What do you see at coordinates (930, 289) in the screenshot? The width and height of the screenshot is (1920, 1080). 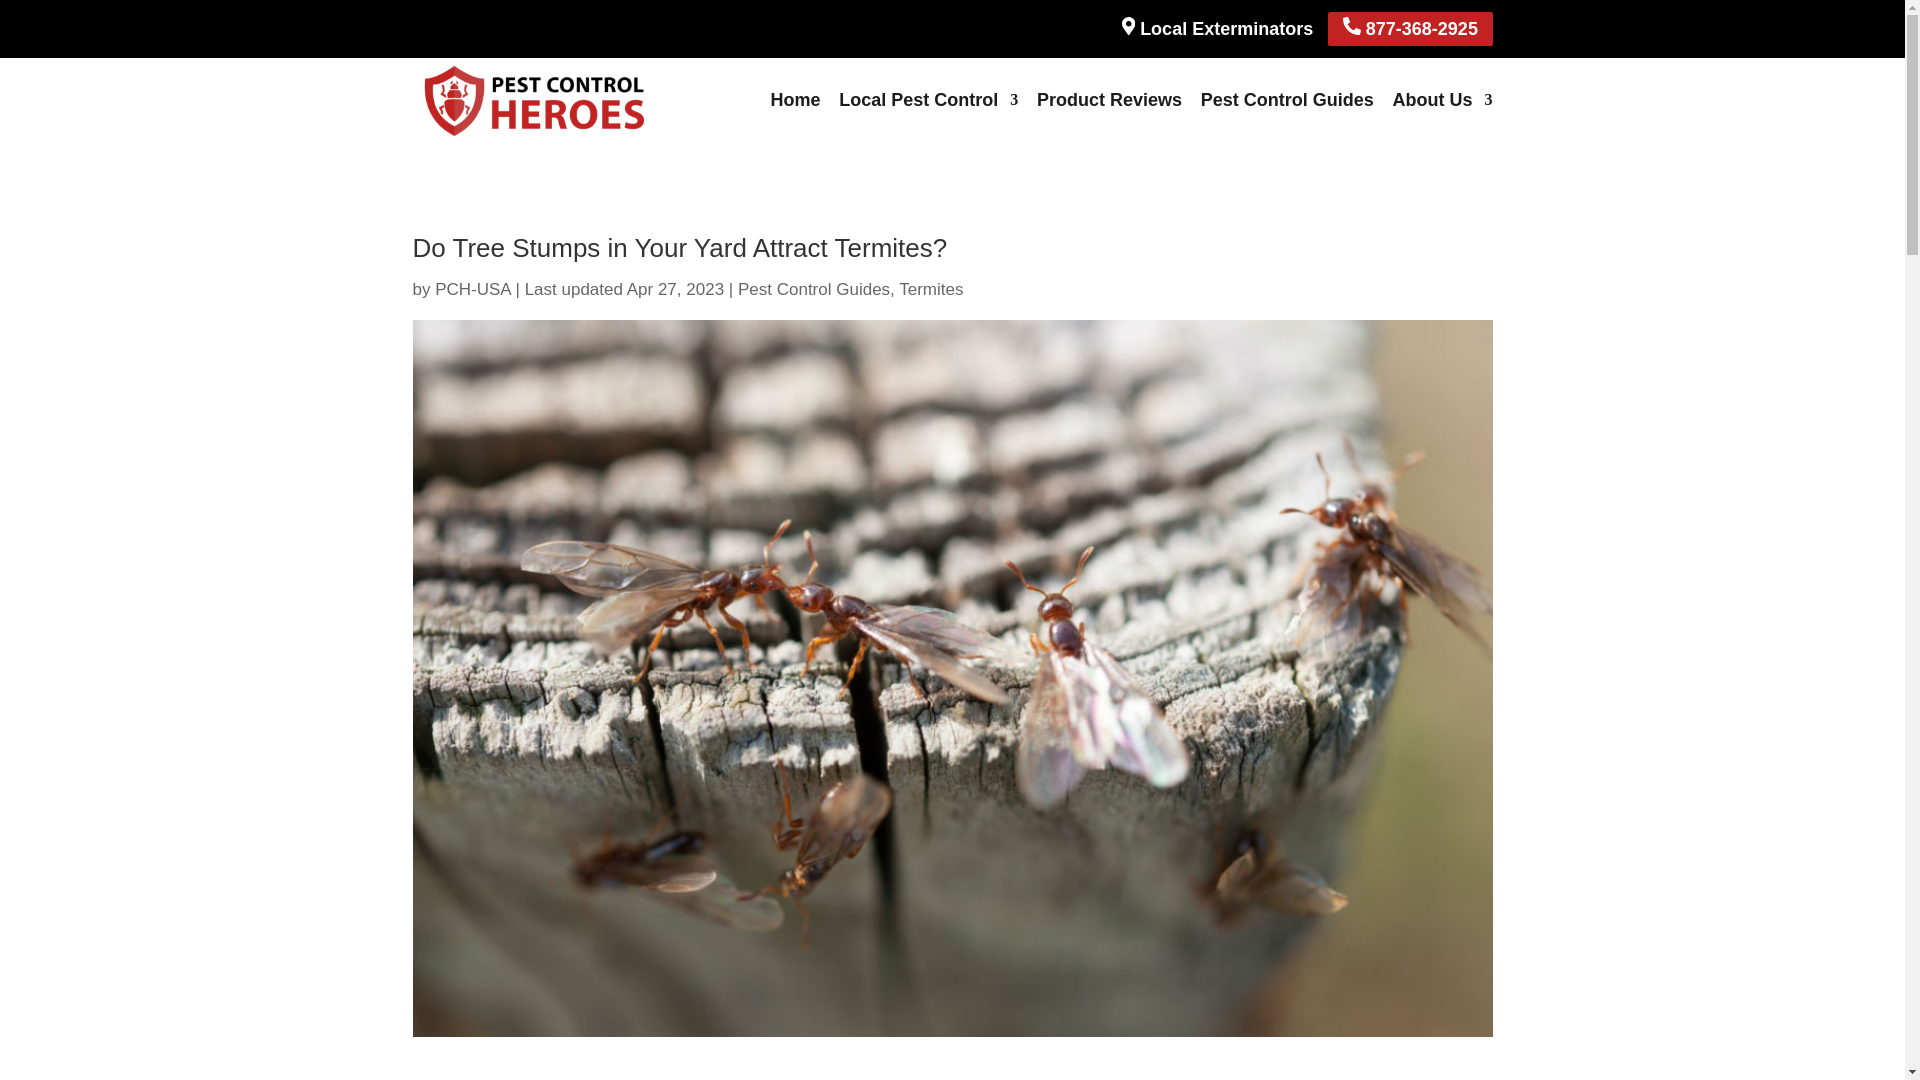 I see `Termites` at bounding box center [930, 289].